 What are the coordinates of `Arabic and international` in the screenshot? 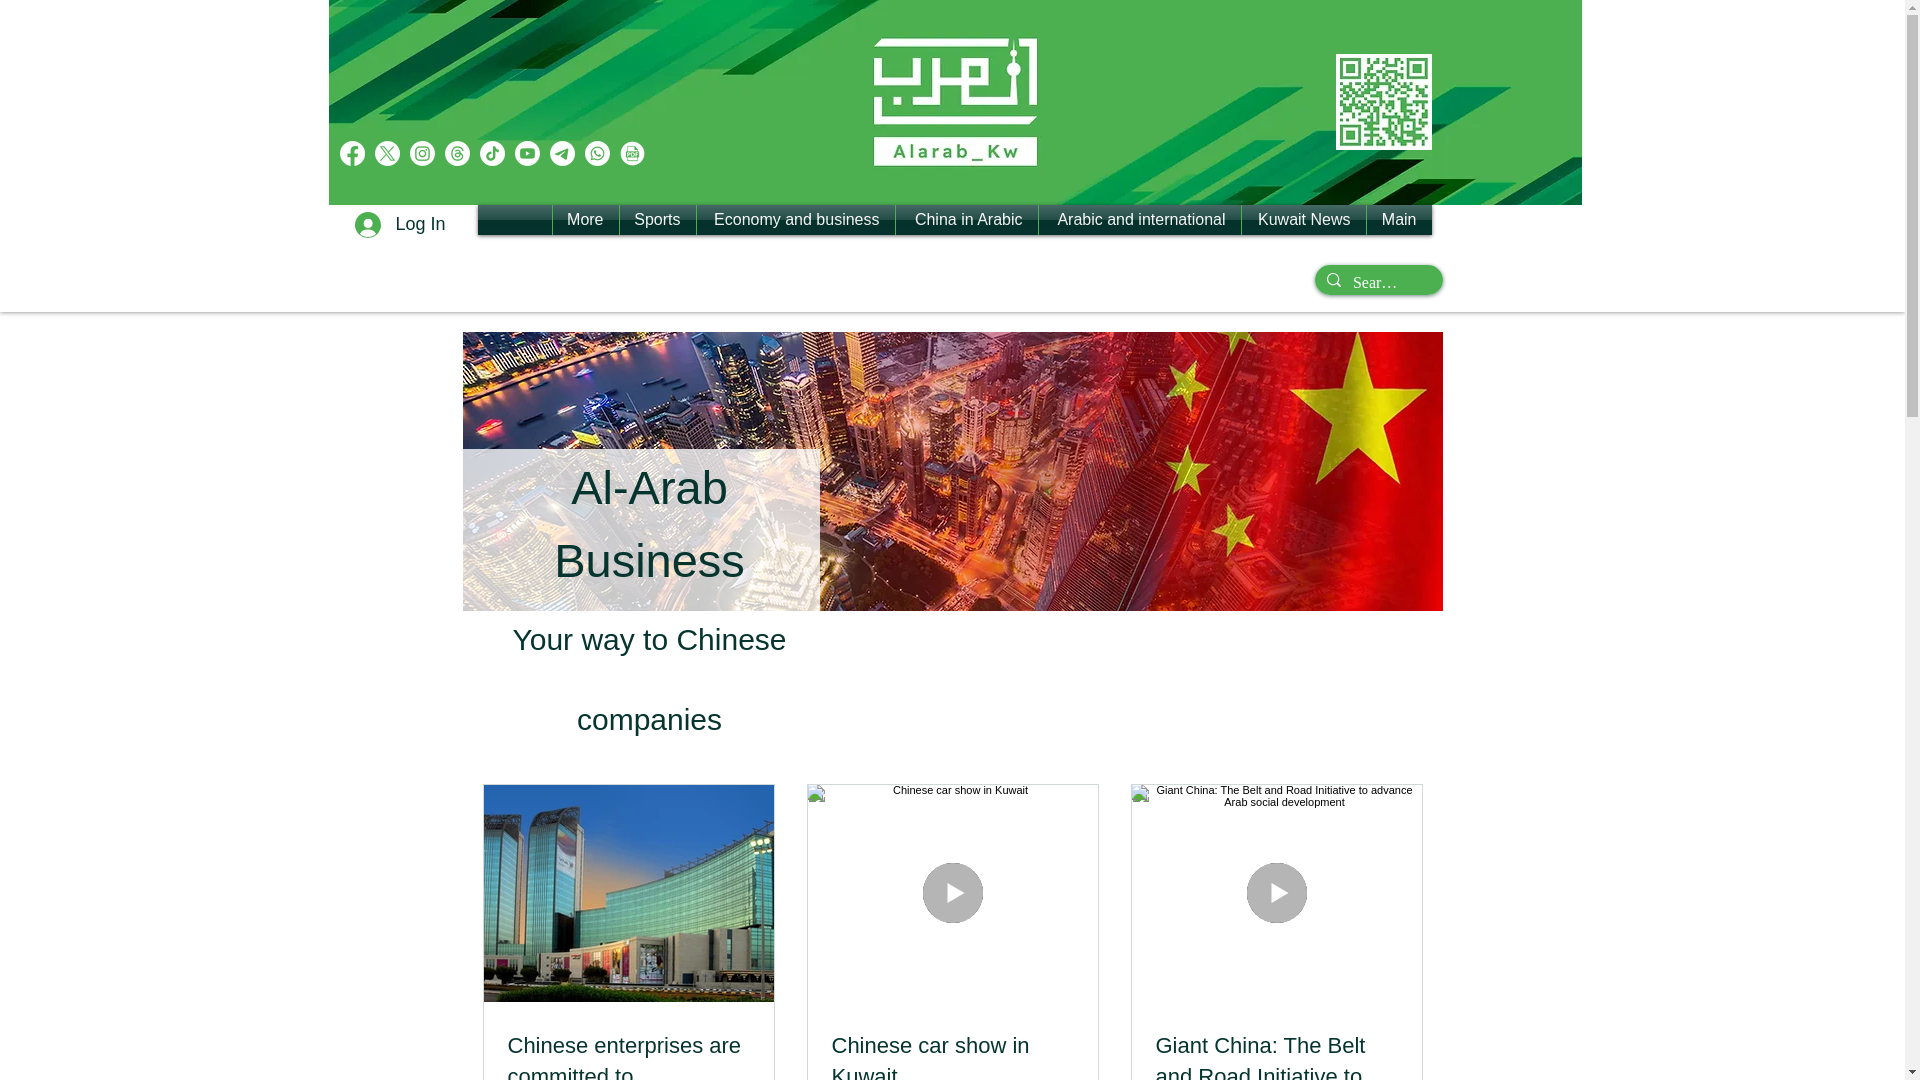 It's located at (1139, 220).